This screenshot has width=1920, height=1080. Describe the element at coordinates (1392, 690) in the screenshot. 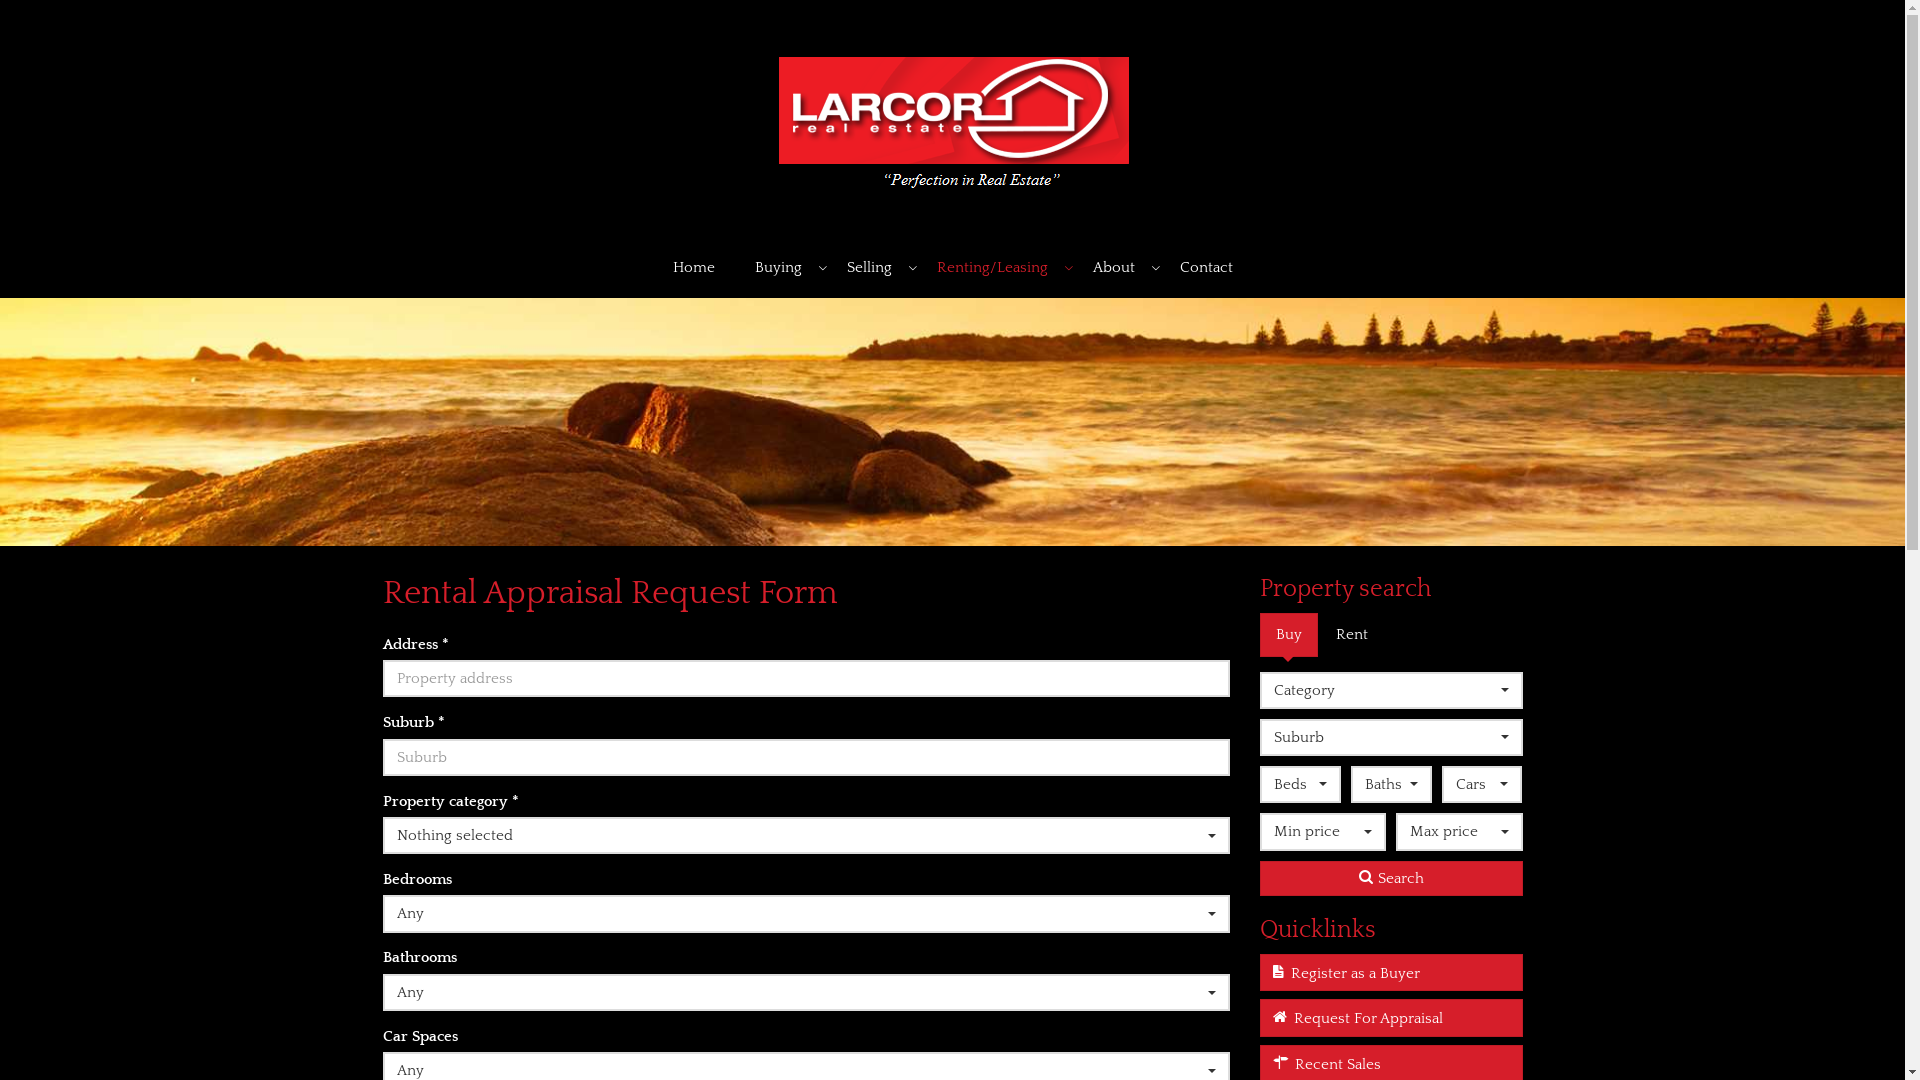

I see `Category
 ` at that location.